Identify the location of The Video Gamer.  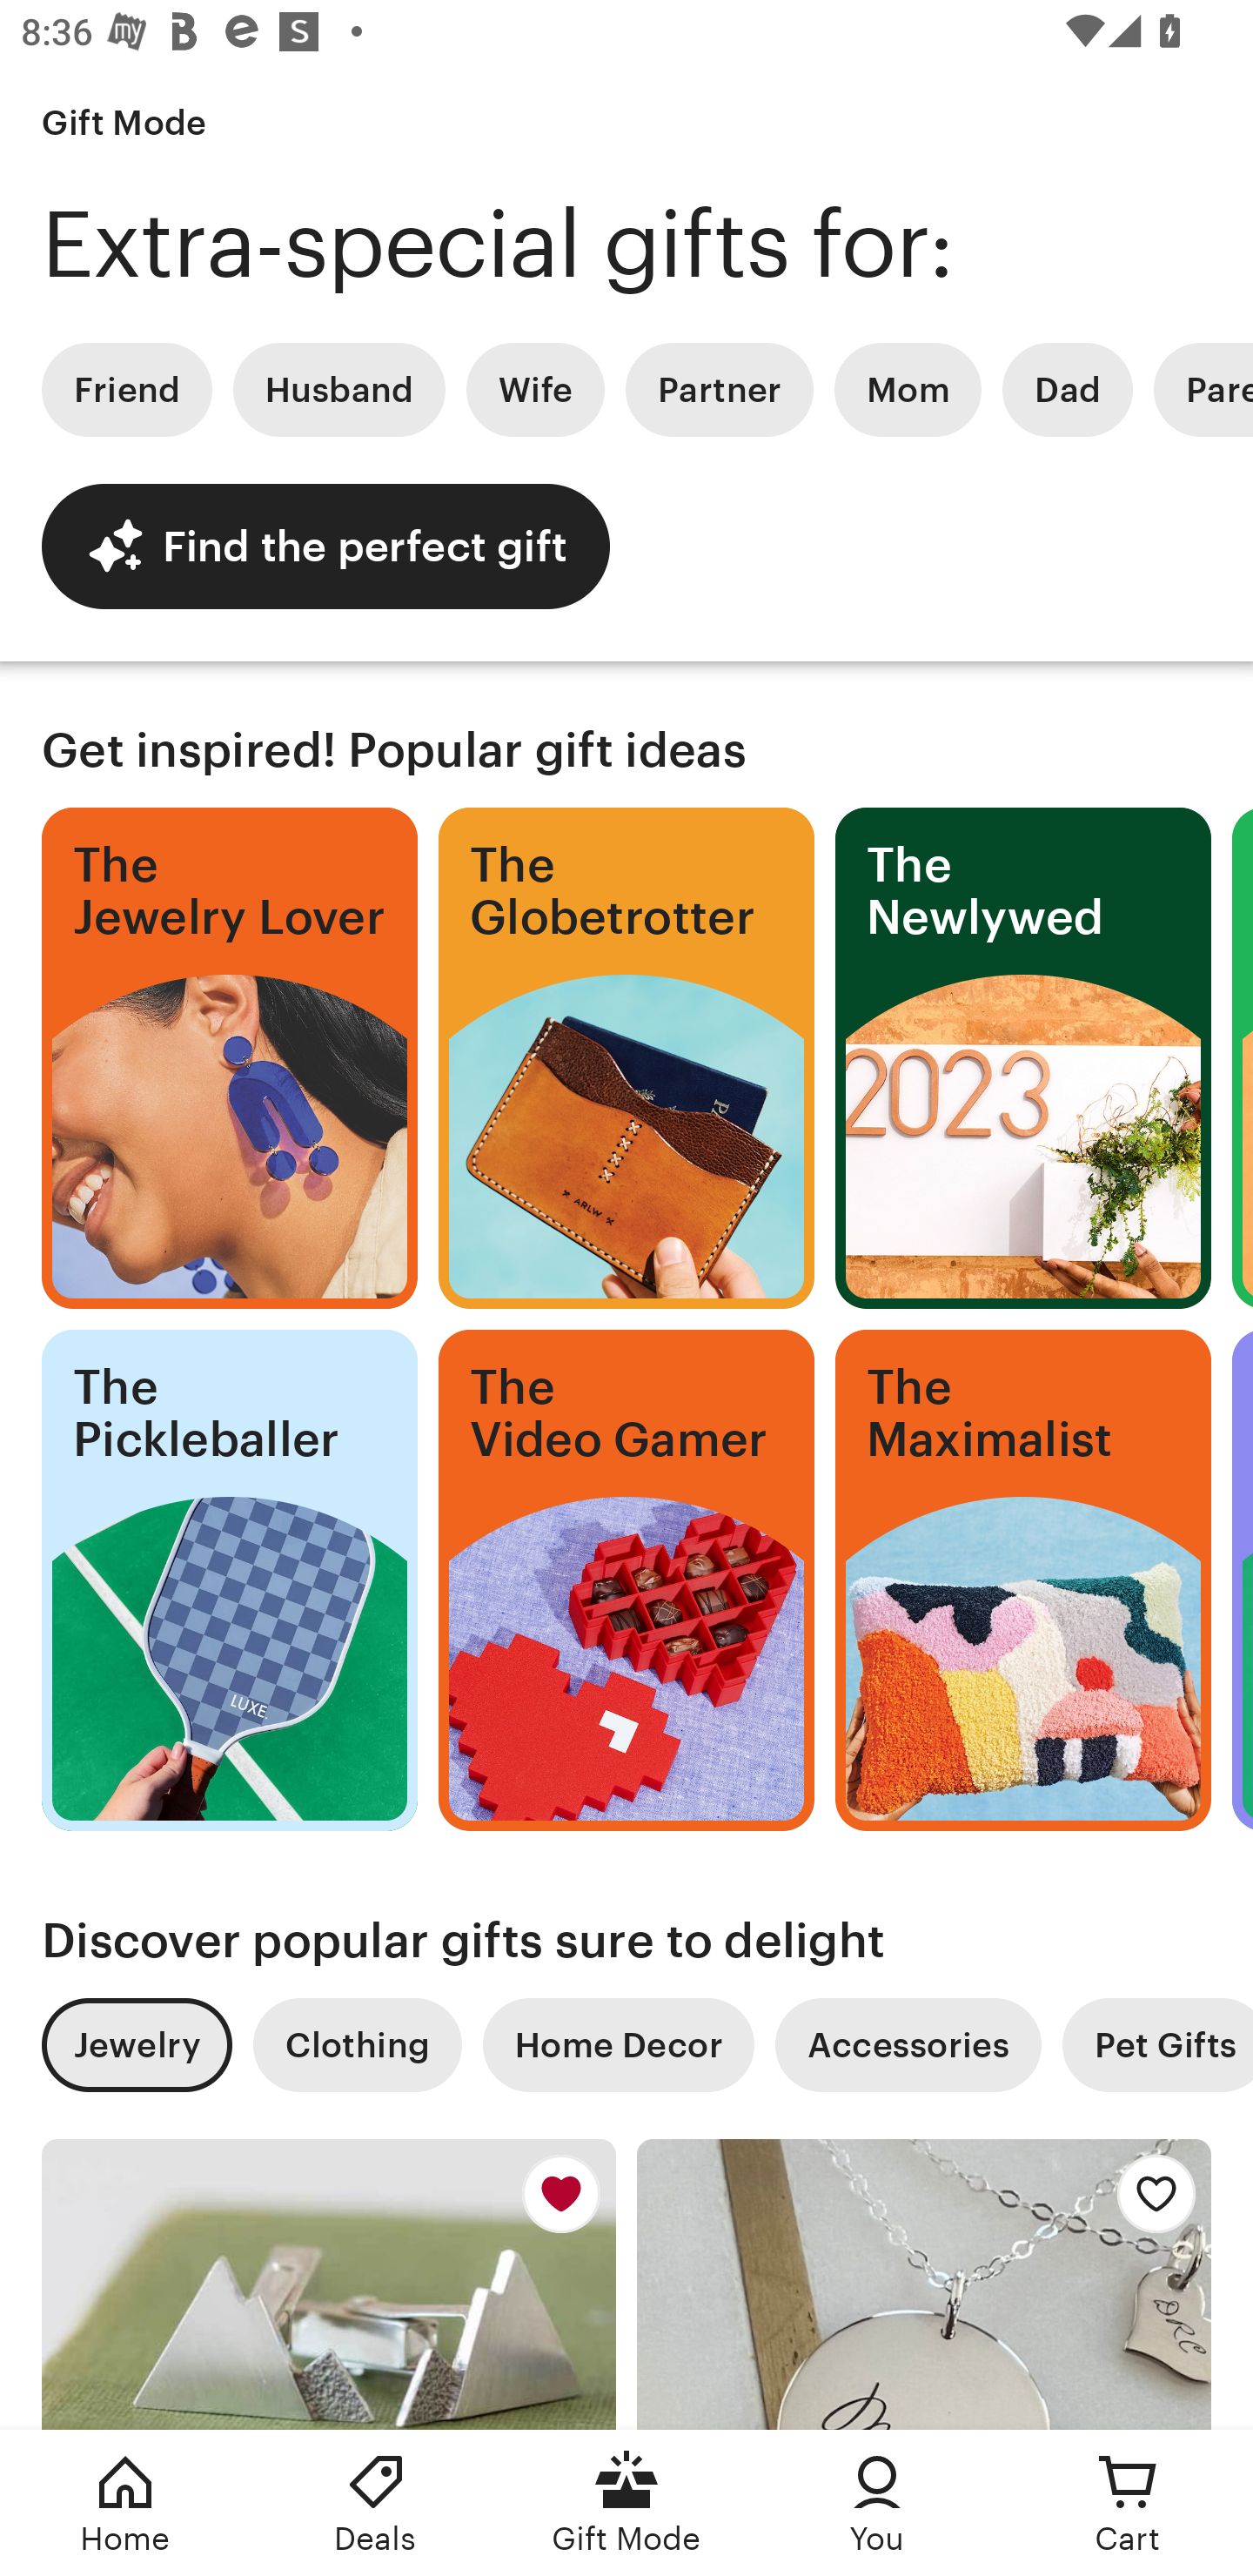
(626, 1580).